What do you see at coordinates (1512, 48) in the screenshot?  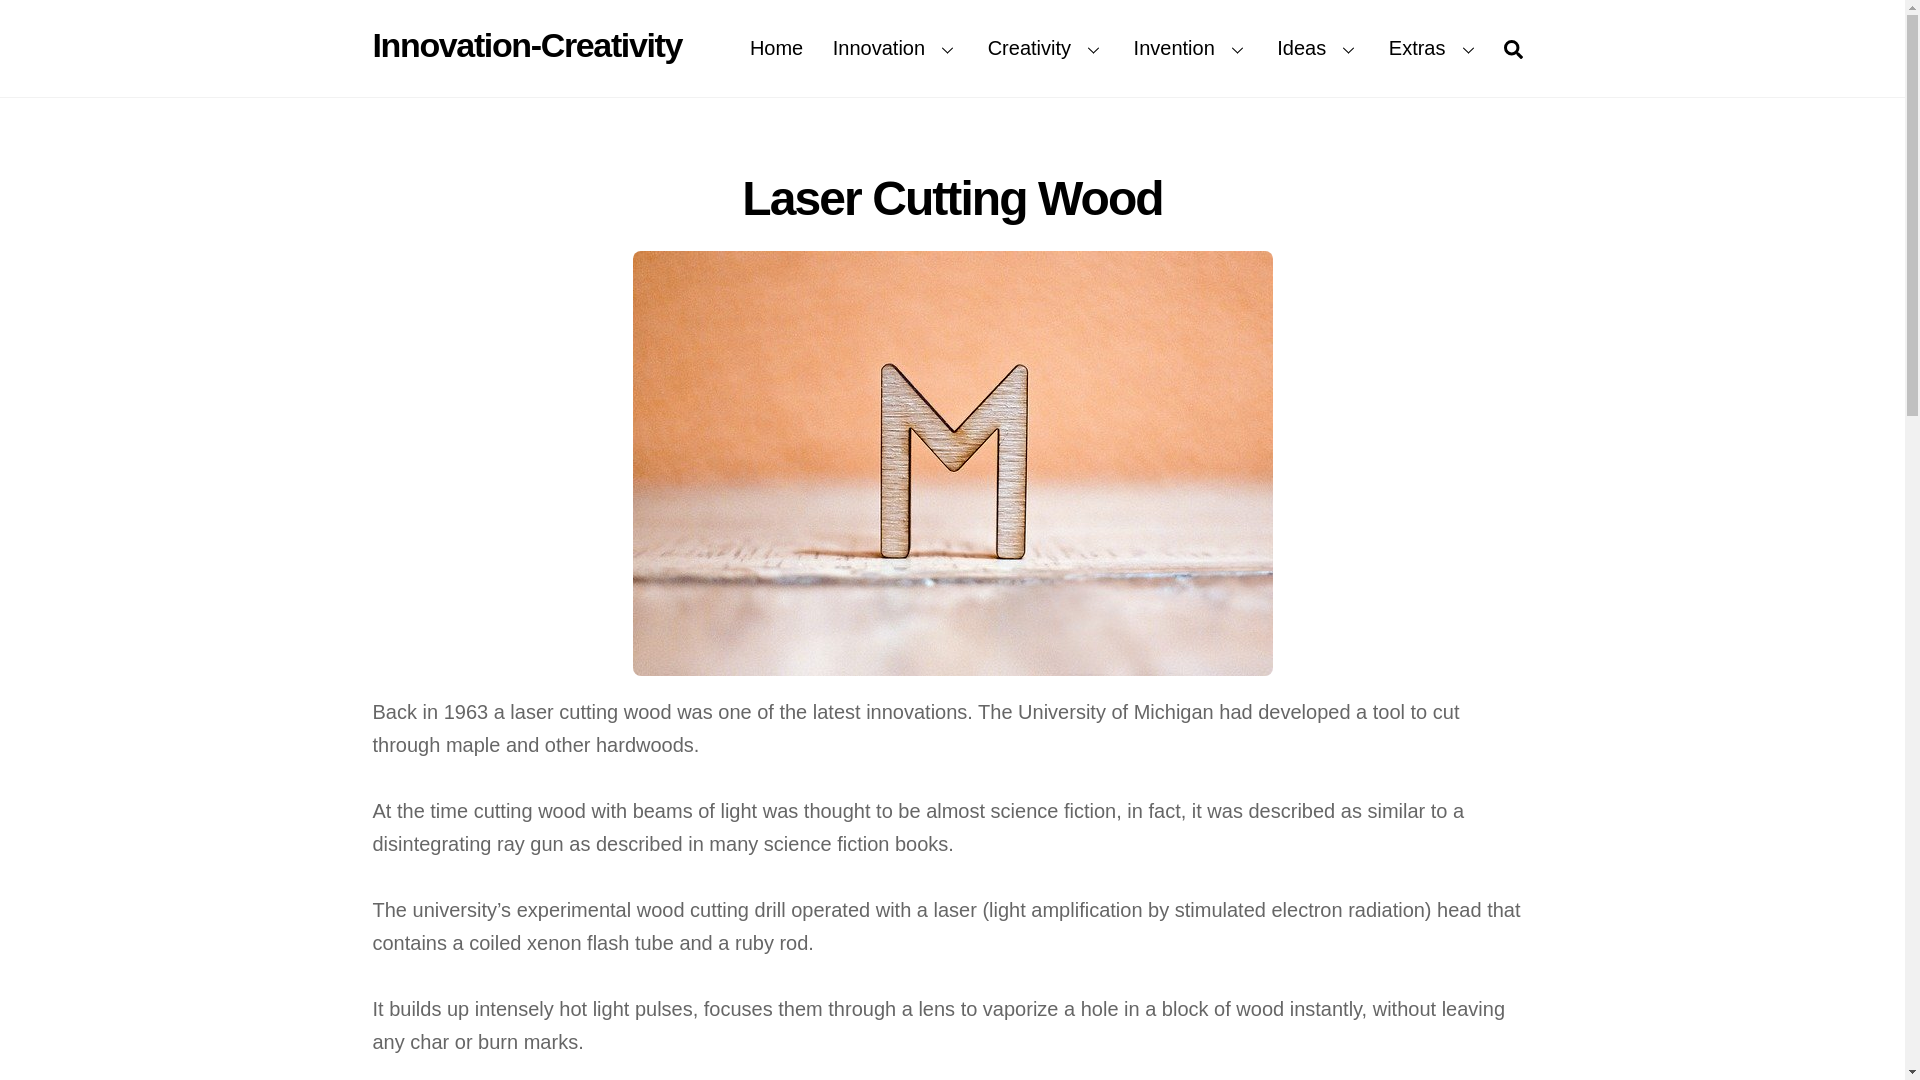 I see `Search` at bounding box center [1512, 48].